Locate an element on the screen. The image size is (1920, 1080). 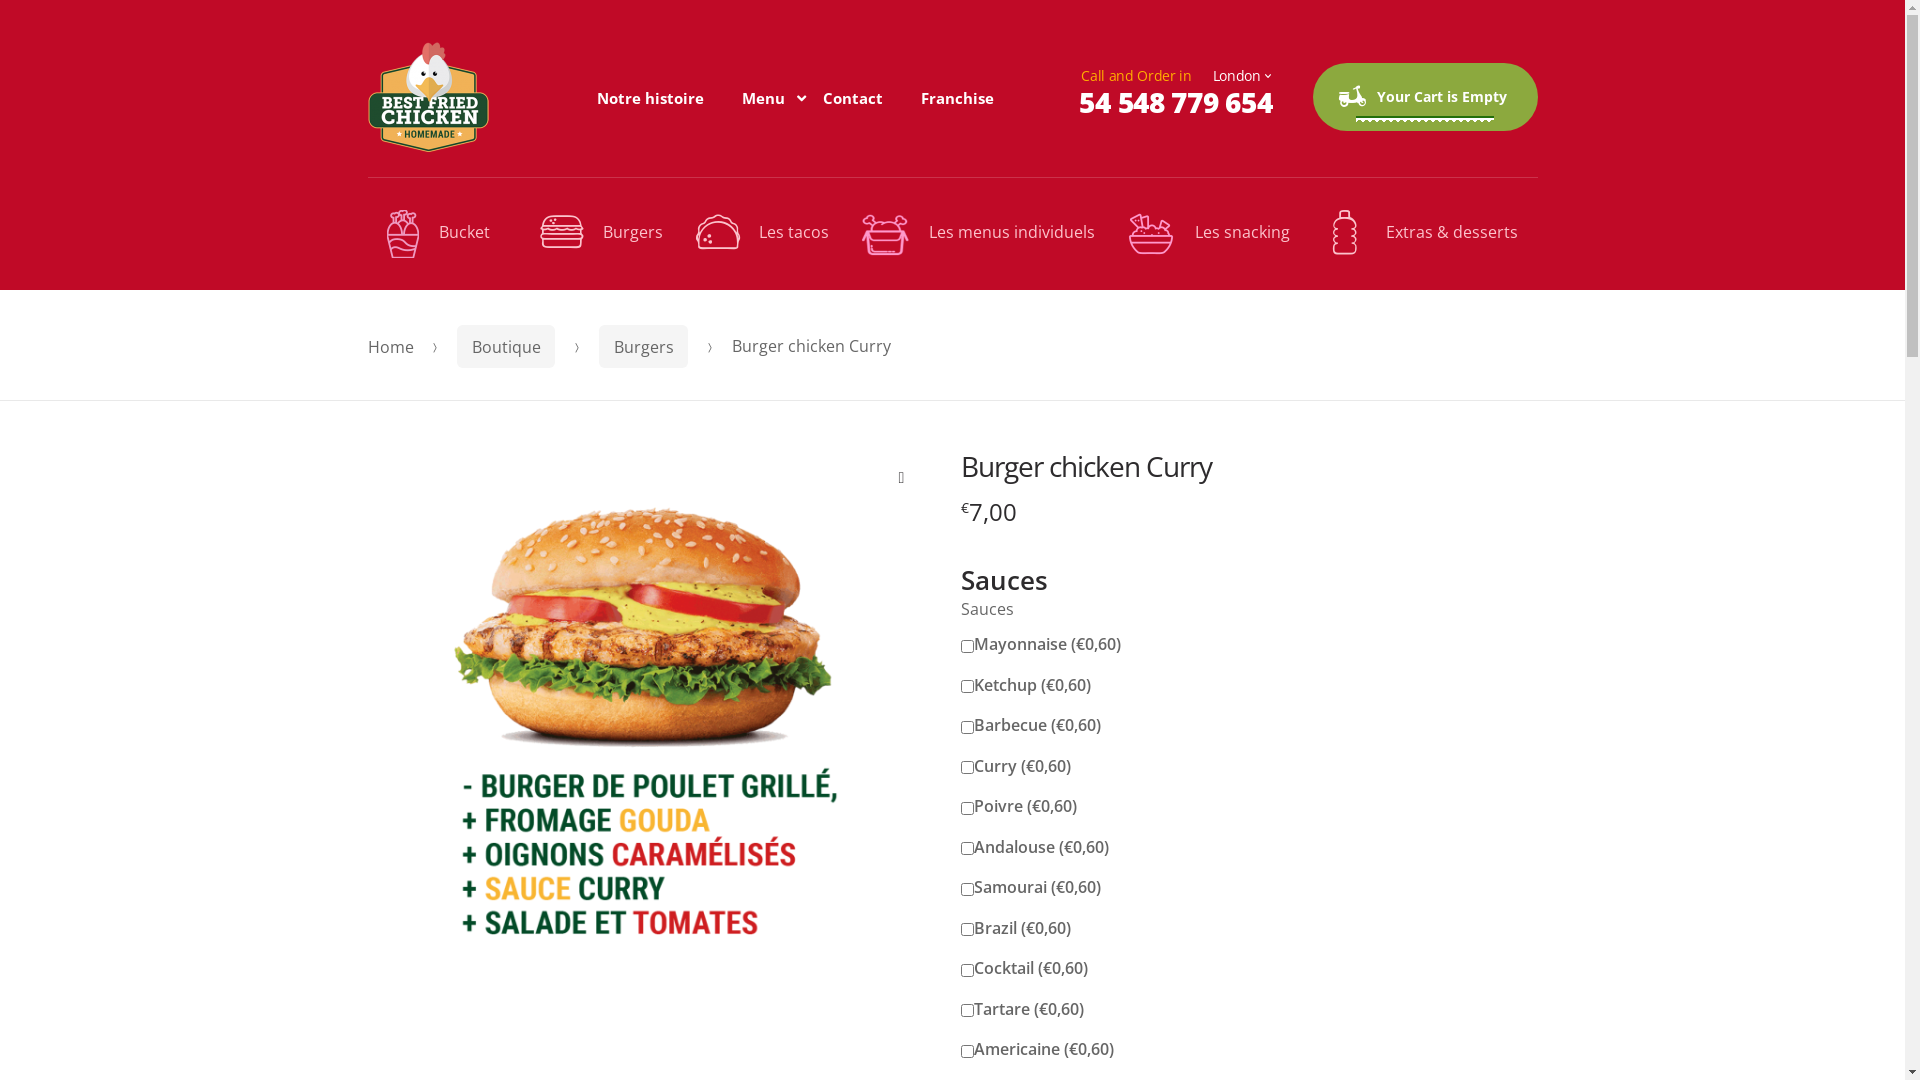
Notre histoire is located at coordinates (650, 97).